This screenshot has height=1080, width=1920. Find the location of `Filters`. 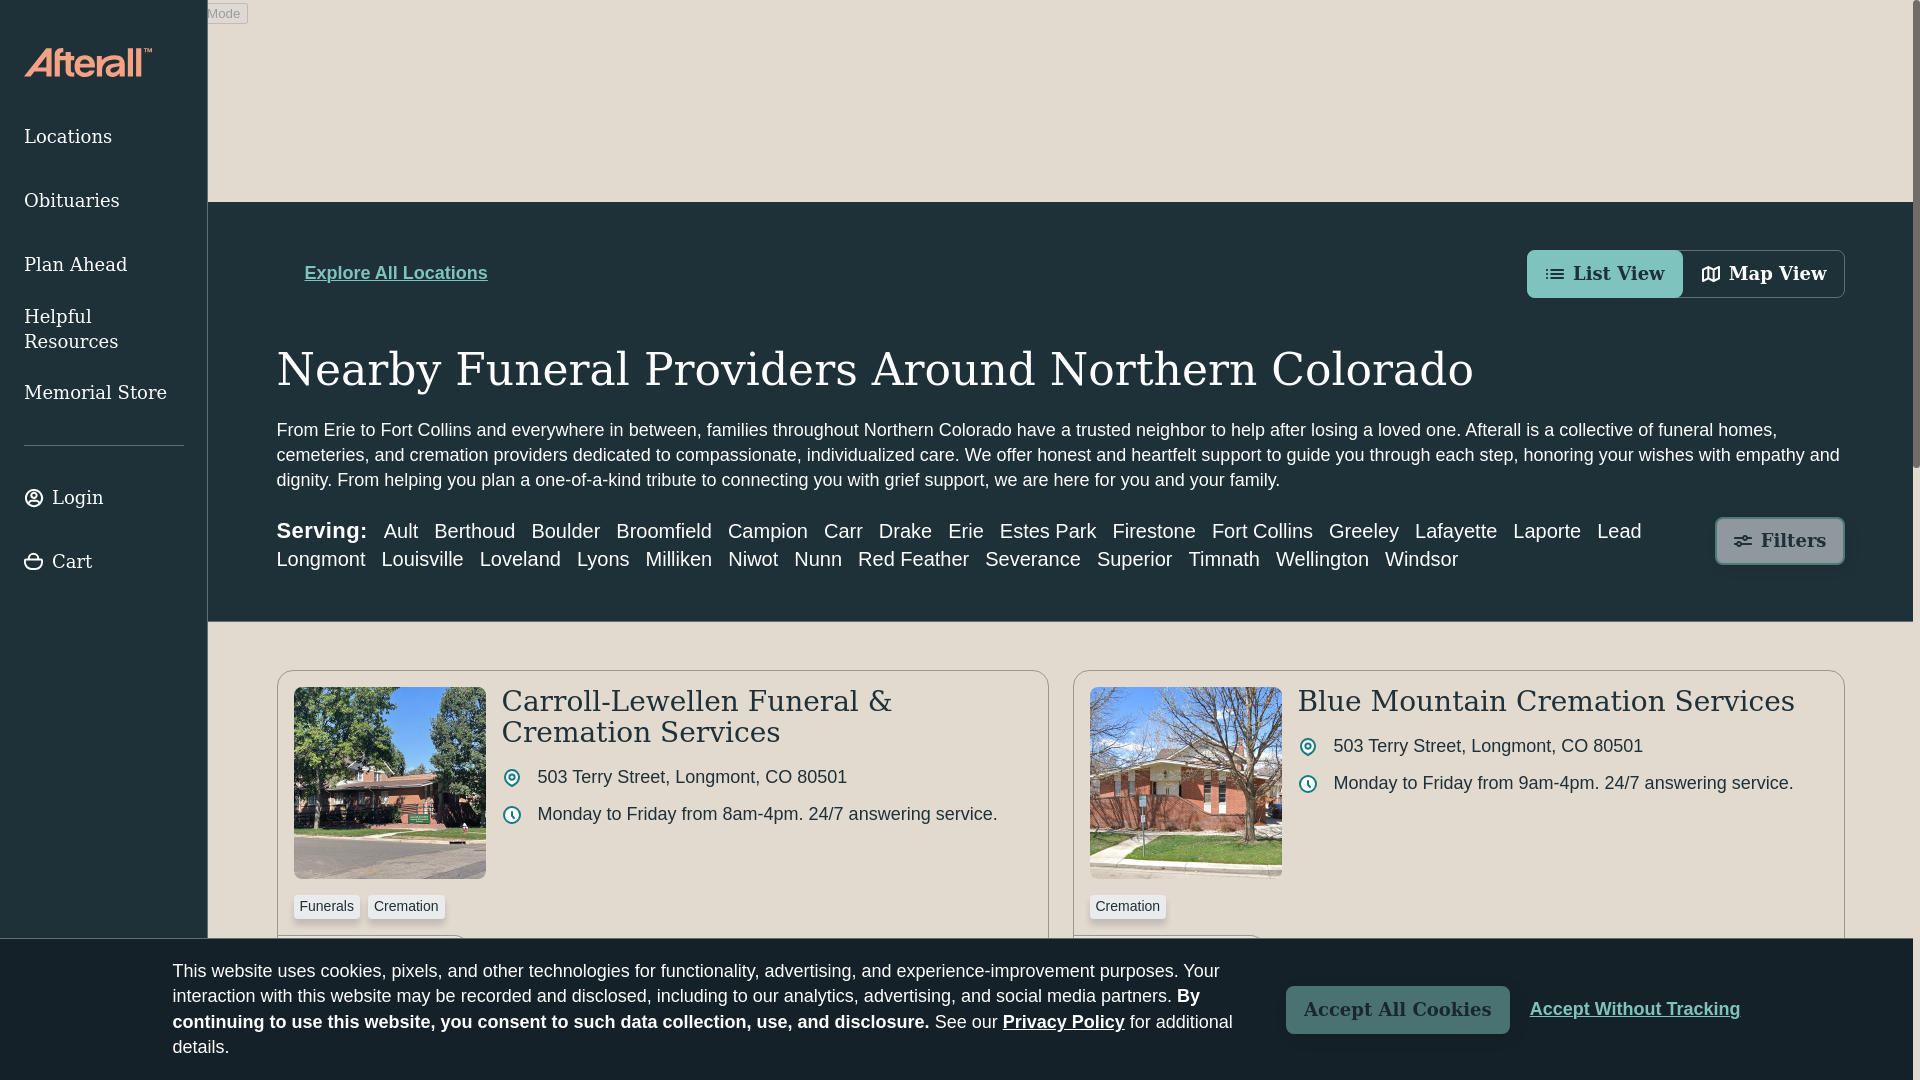

Filters is located at coordinates (1780, 540).